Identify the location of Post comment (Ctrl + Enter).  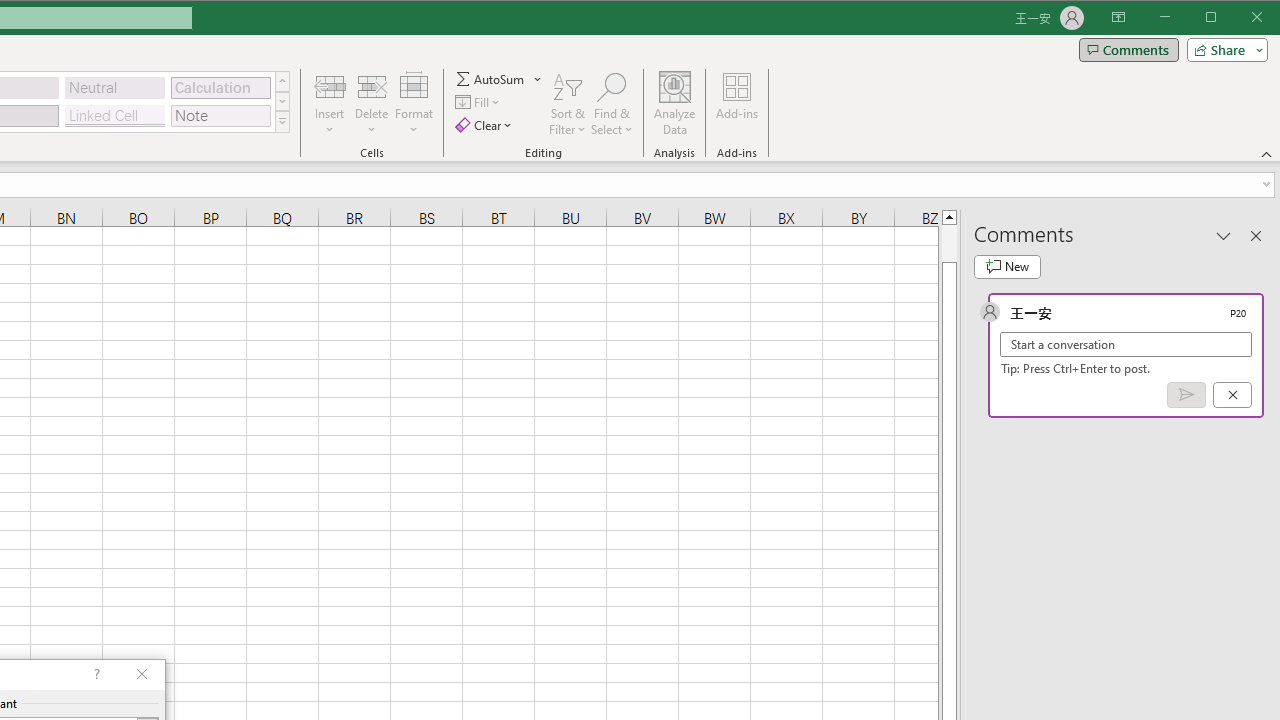
(1186, 395).